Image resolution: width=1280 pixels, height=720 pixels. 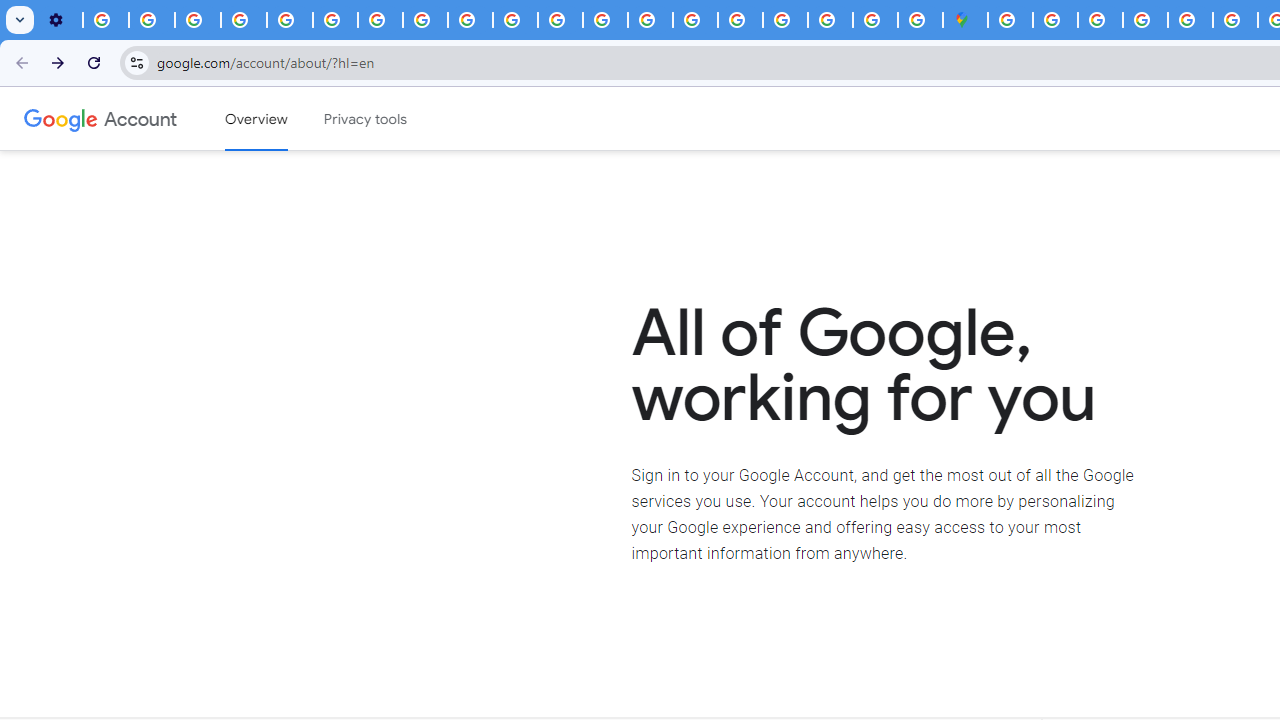 I want to click on Privacy Help Center - Policies Help, so click(x=290, y=20).